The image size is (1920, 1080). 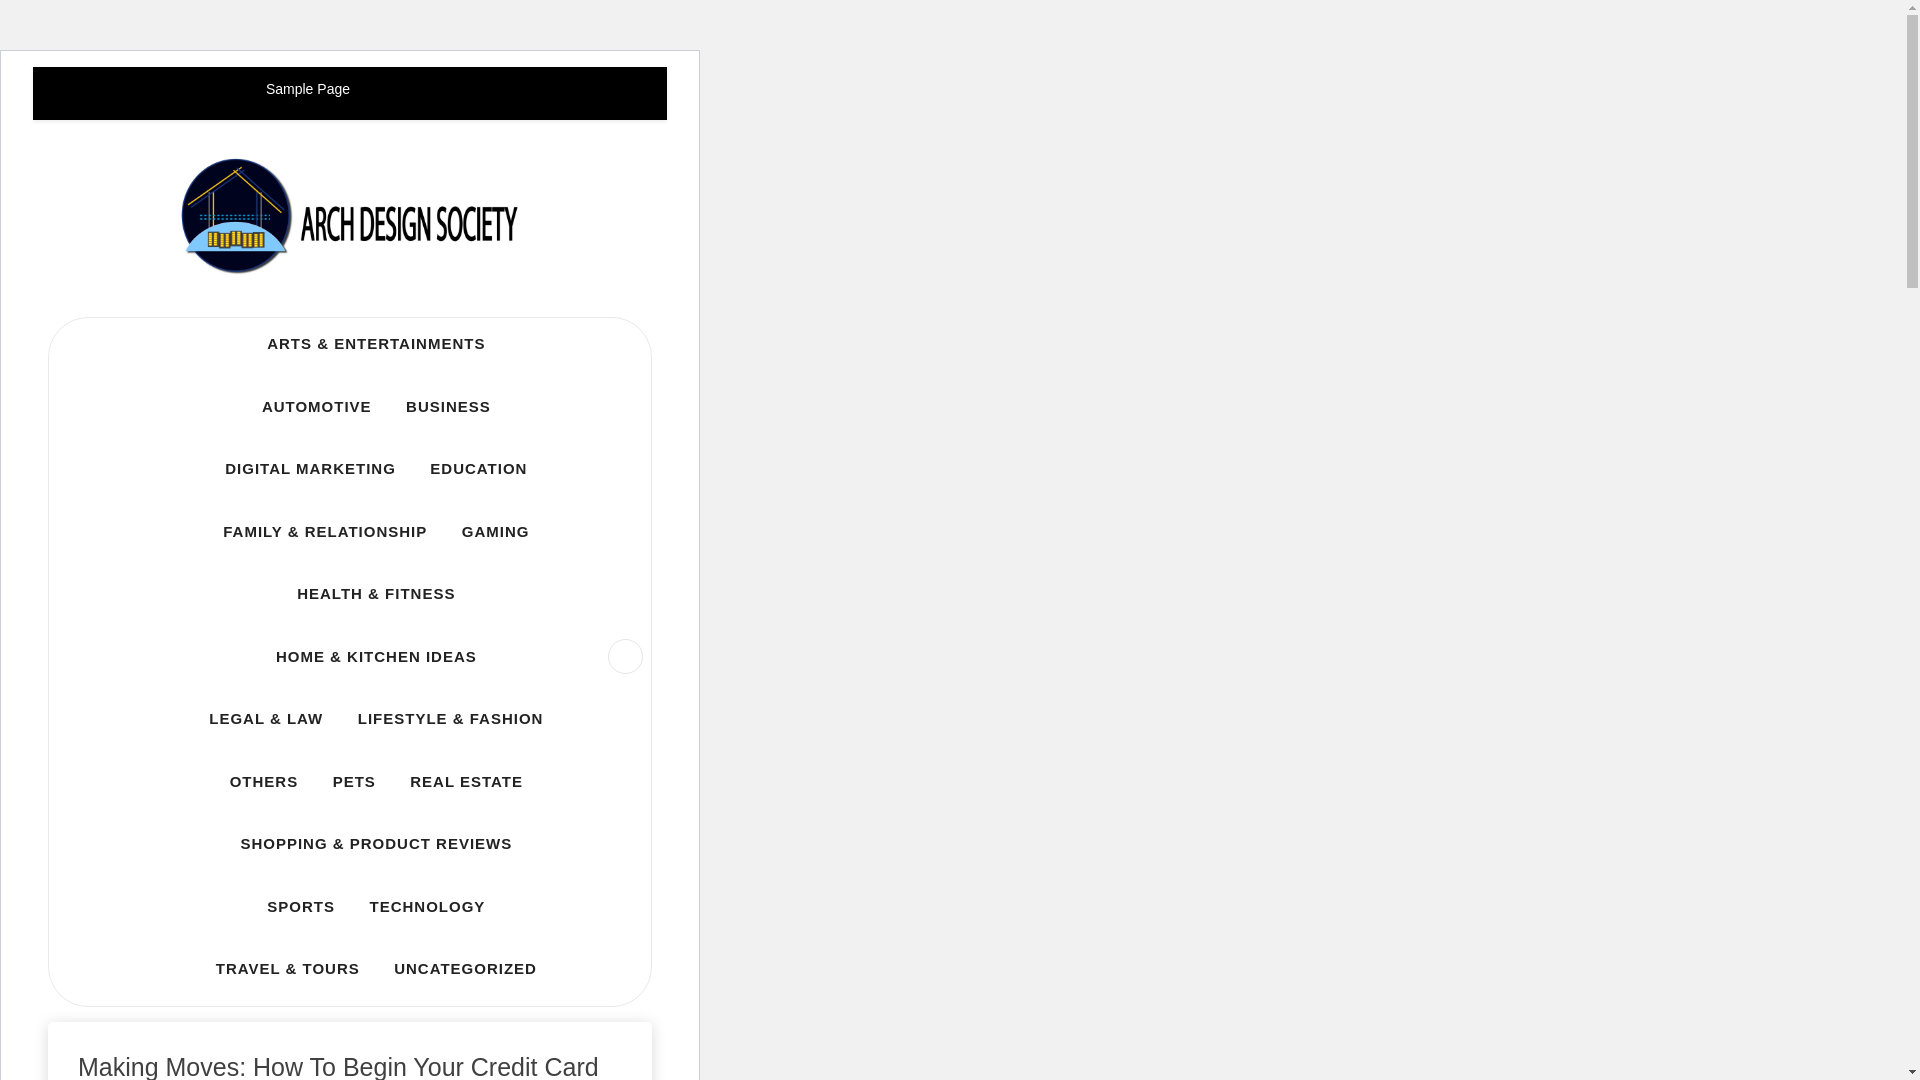 I want to click on Search, so click(x=54, y=24).